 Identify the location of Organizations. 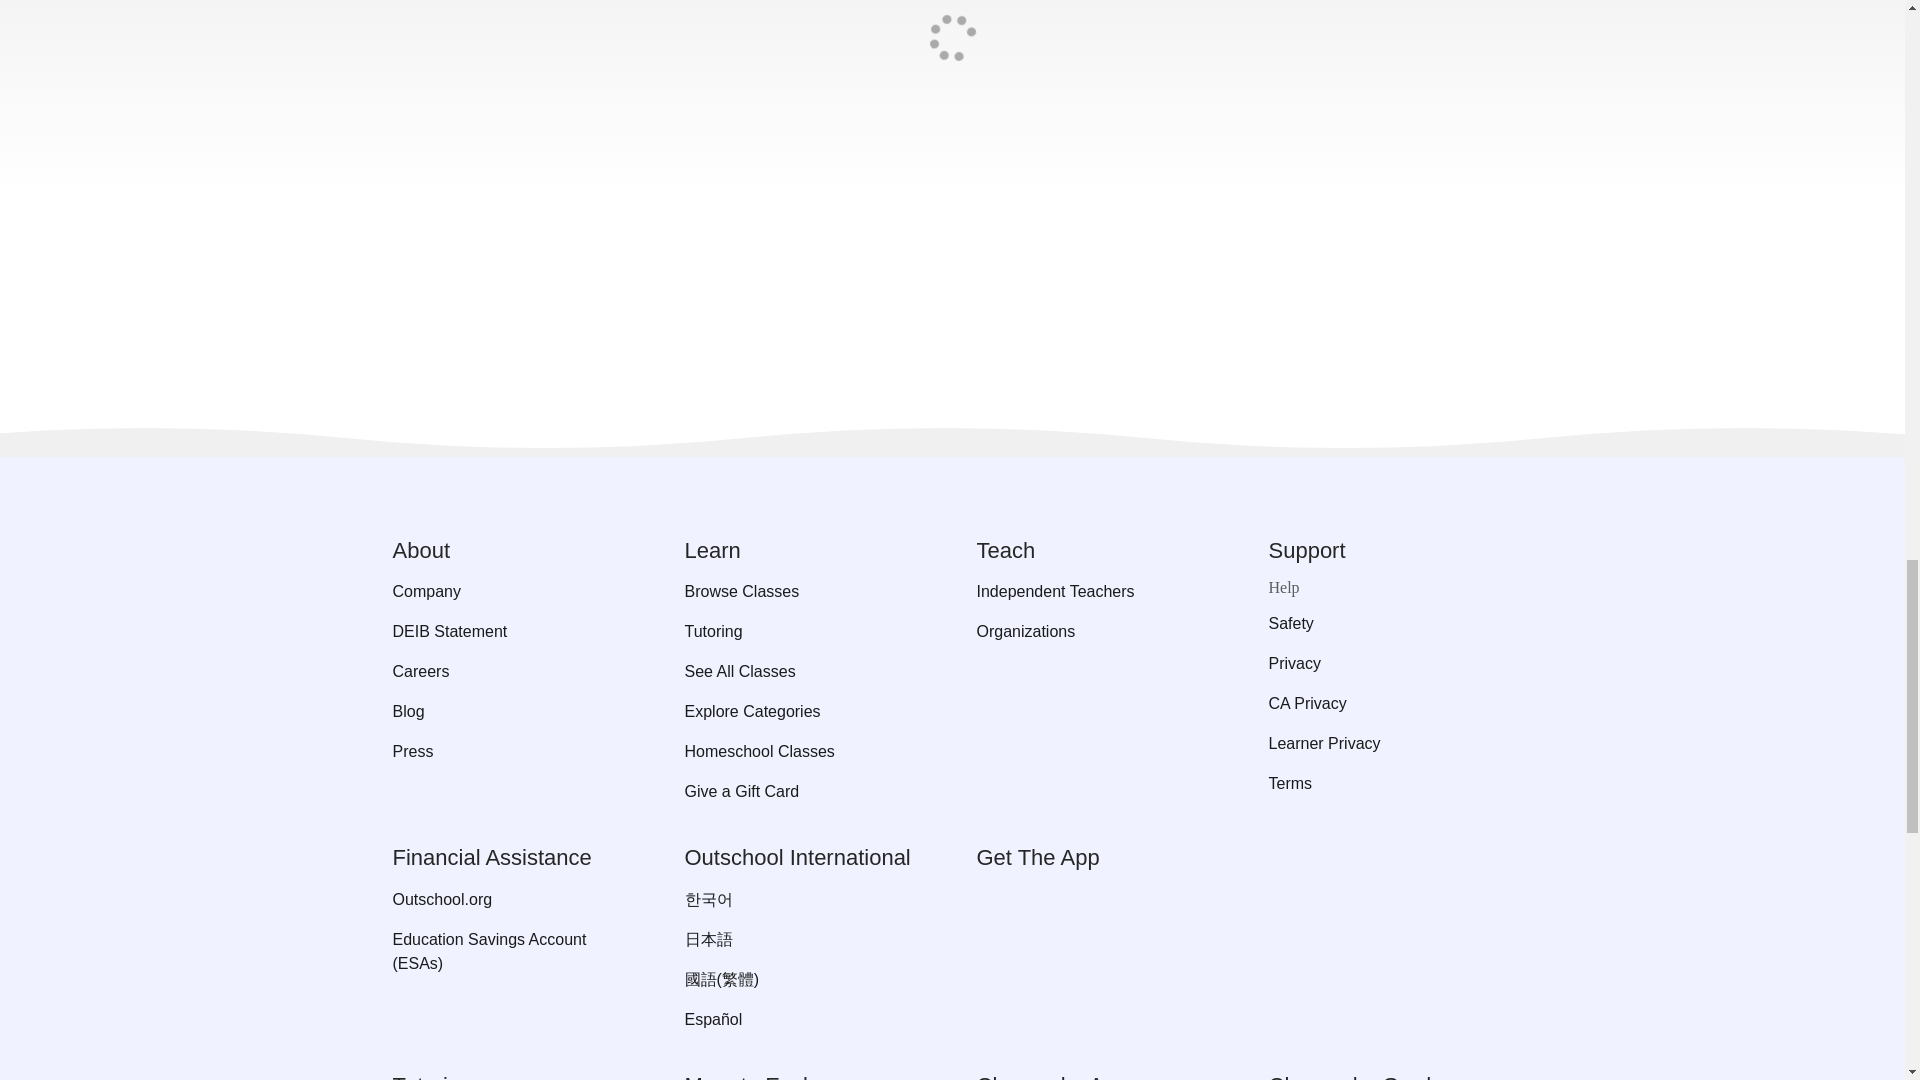
(1097, 631).